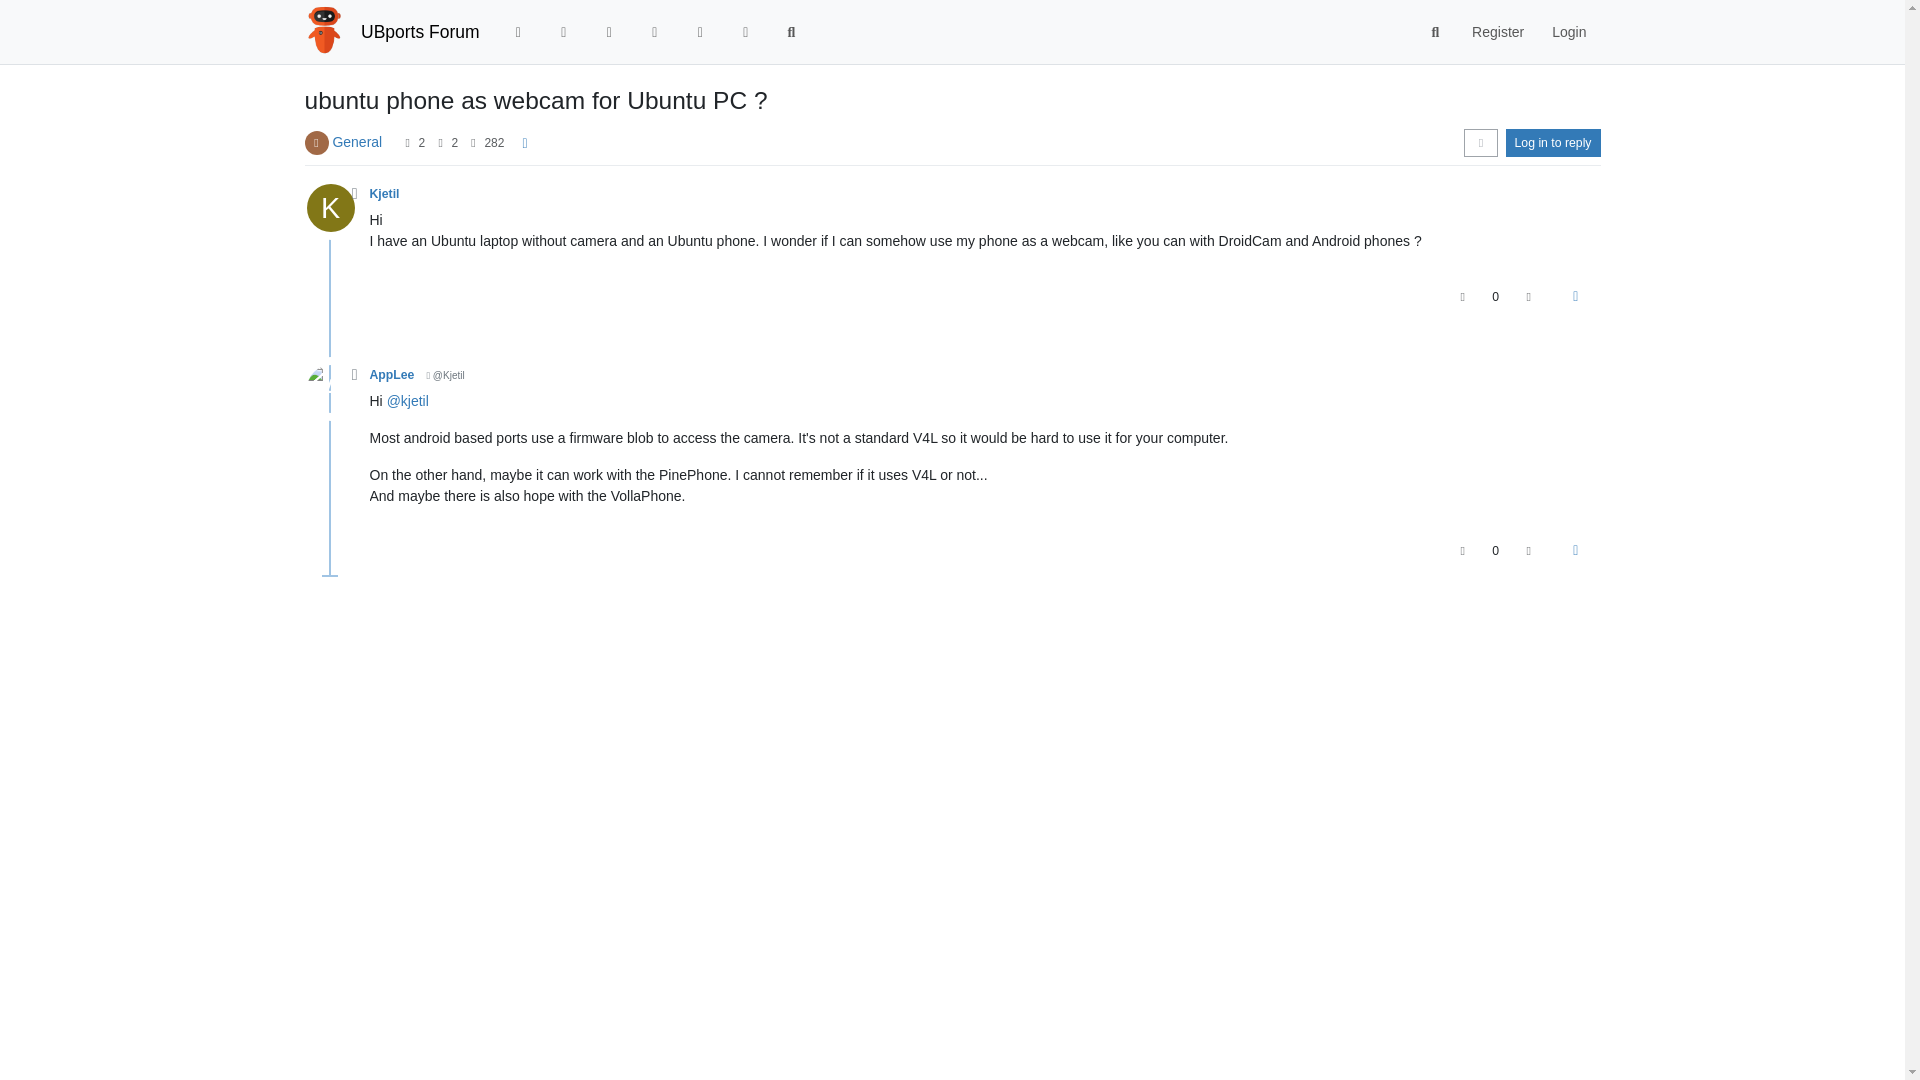 Image resolution: width=1920 pixels, height=1080 pixels. I want to click on Login, so click(1568, 32).